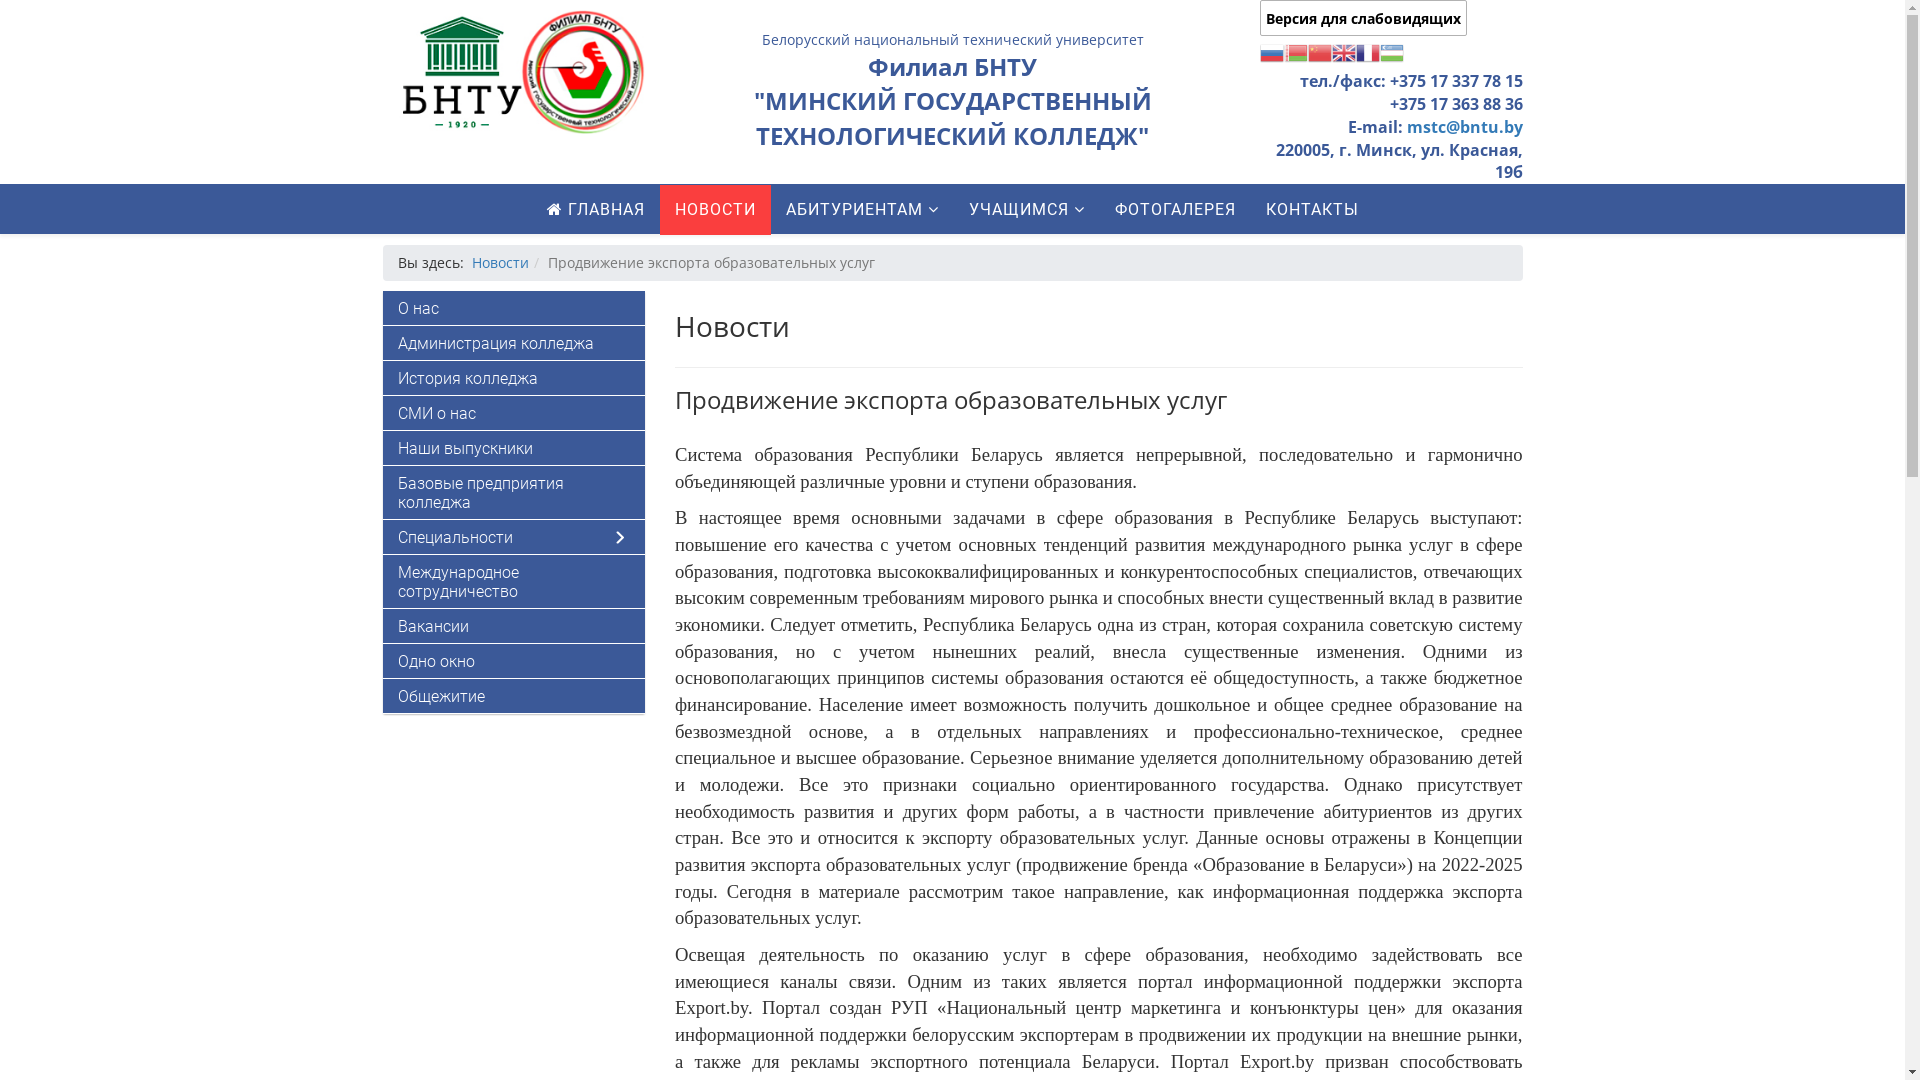 The height and width of the screenshot is (1080, 1920). Describe the element at coordinates (1272, 52) in the screenshot. I see `Russian` at that location.